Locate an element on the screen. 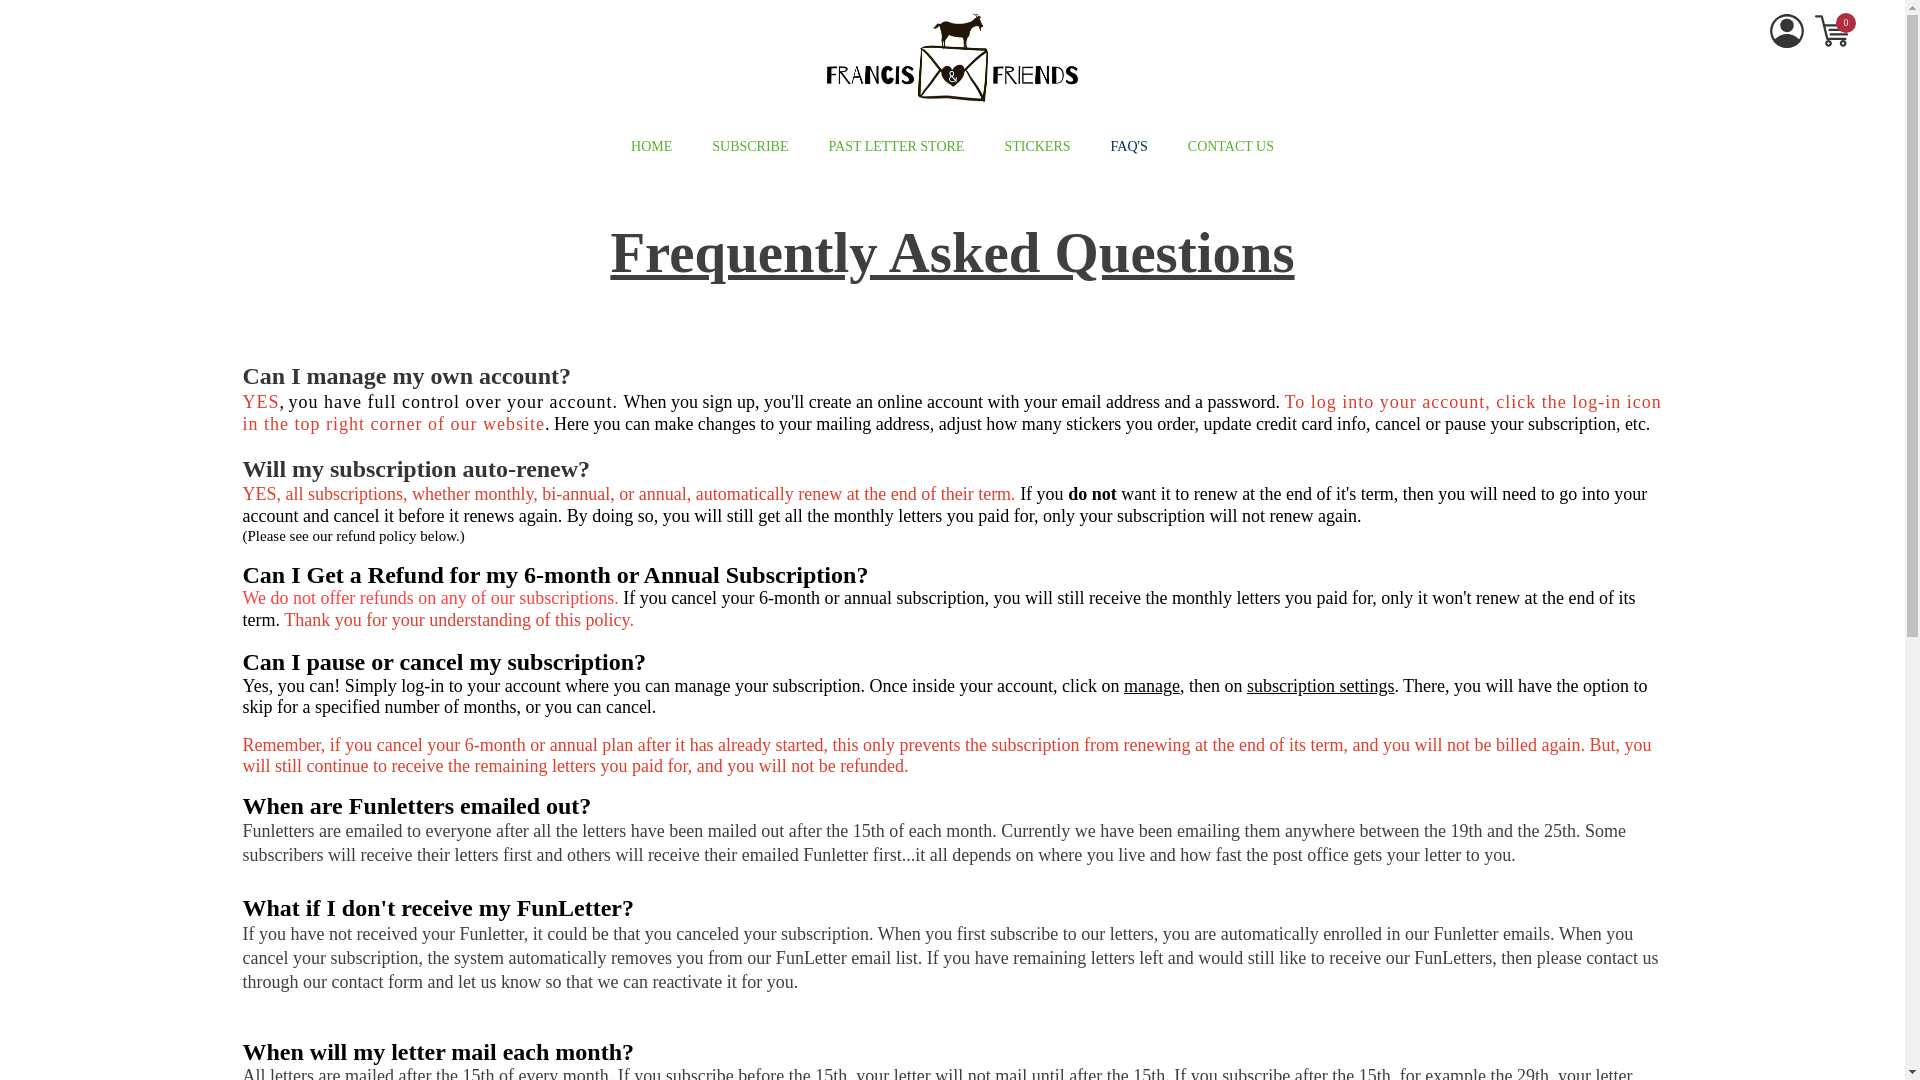 This screenshot has height=1080, width=1920. STICKERS is located at coordinates (1036, 147).